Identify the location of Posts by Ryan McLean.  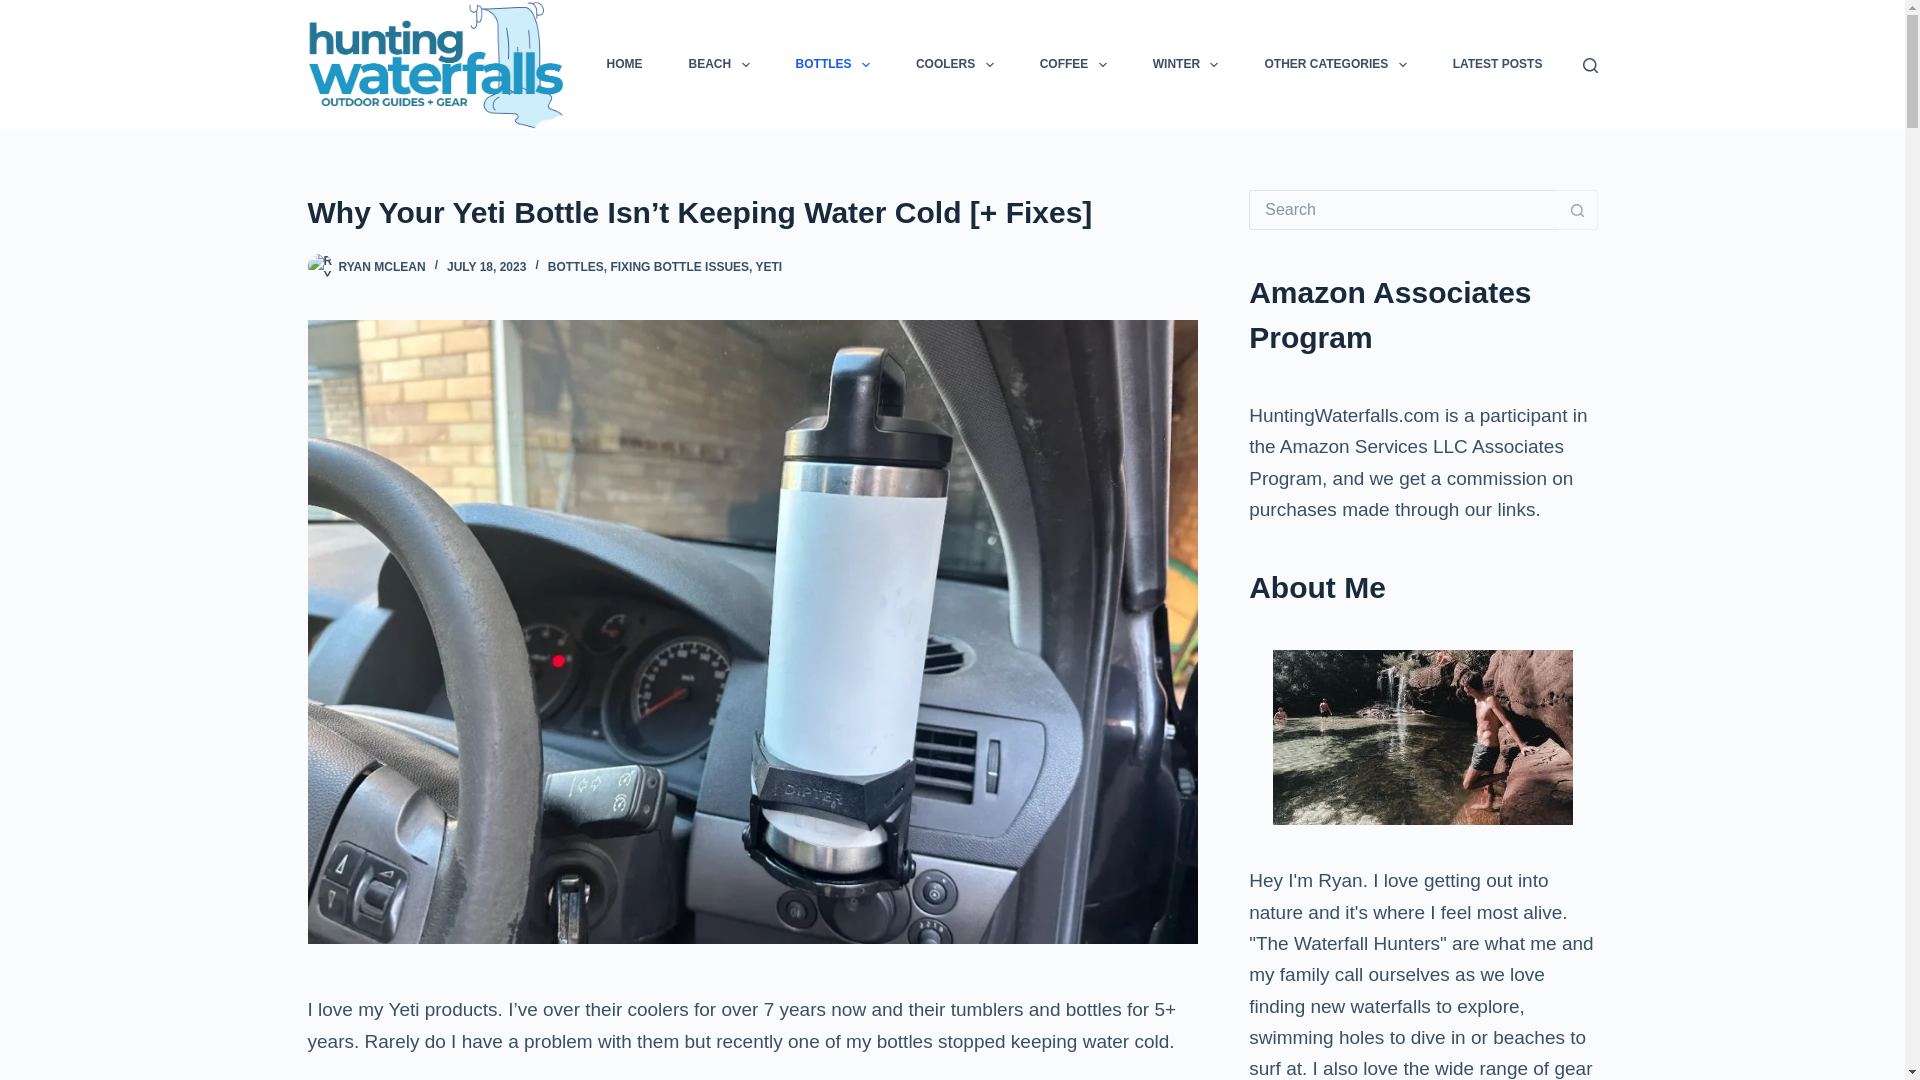
(380, 267).